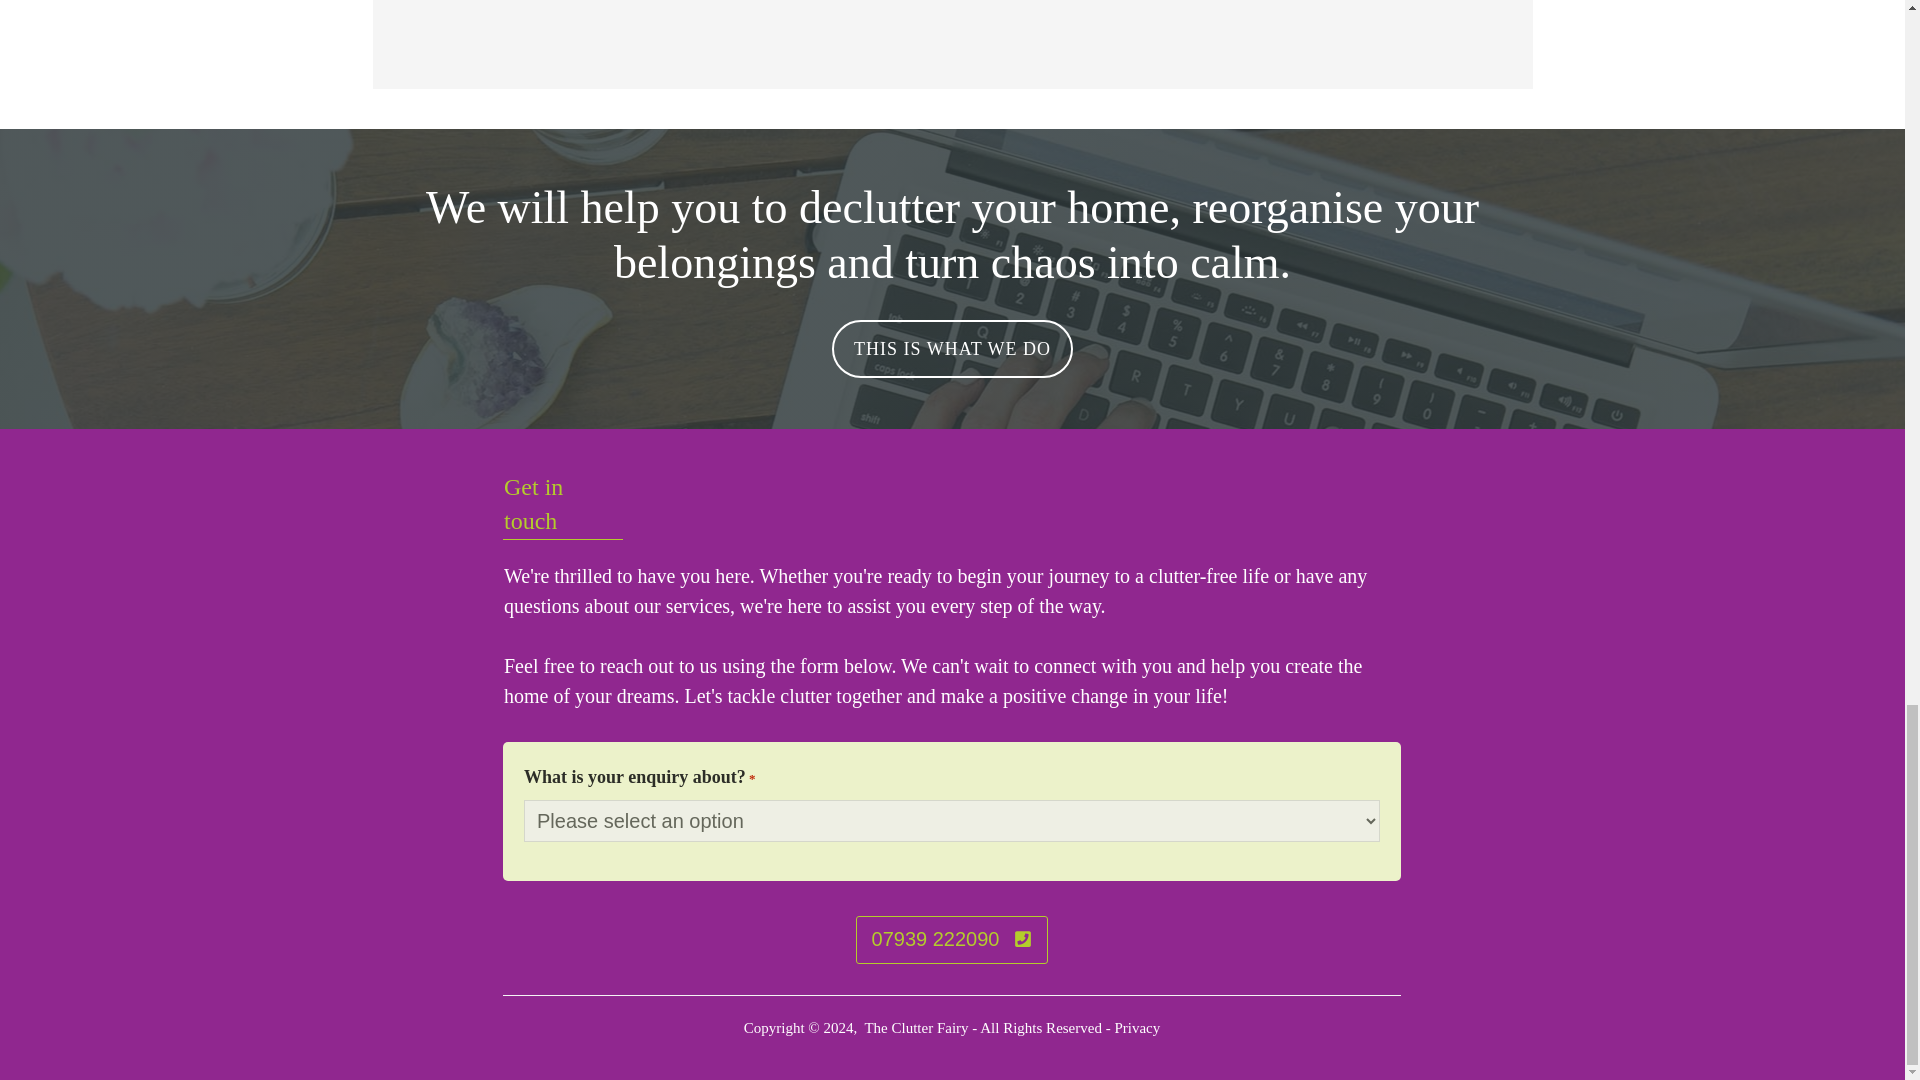  I want to click on Privacy, so click(1136, 1027).